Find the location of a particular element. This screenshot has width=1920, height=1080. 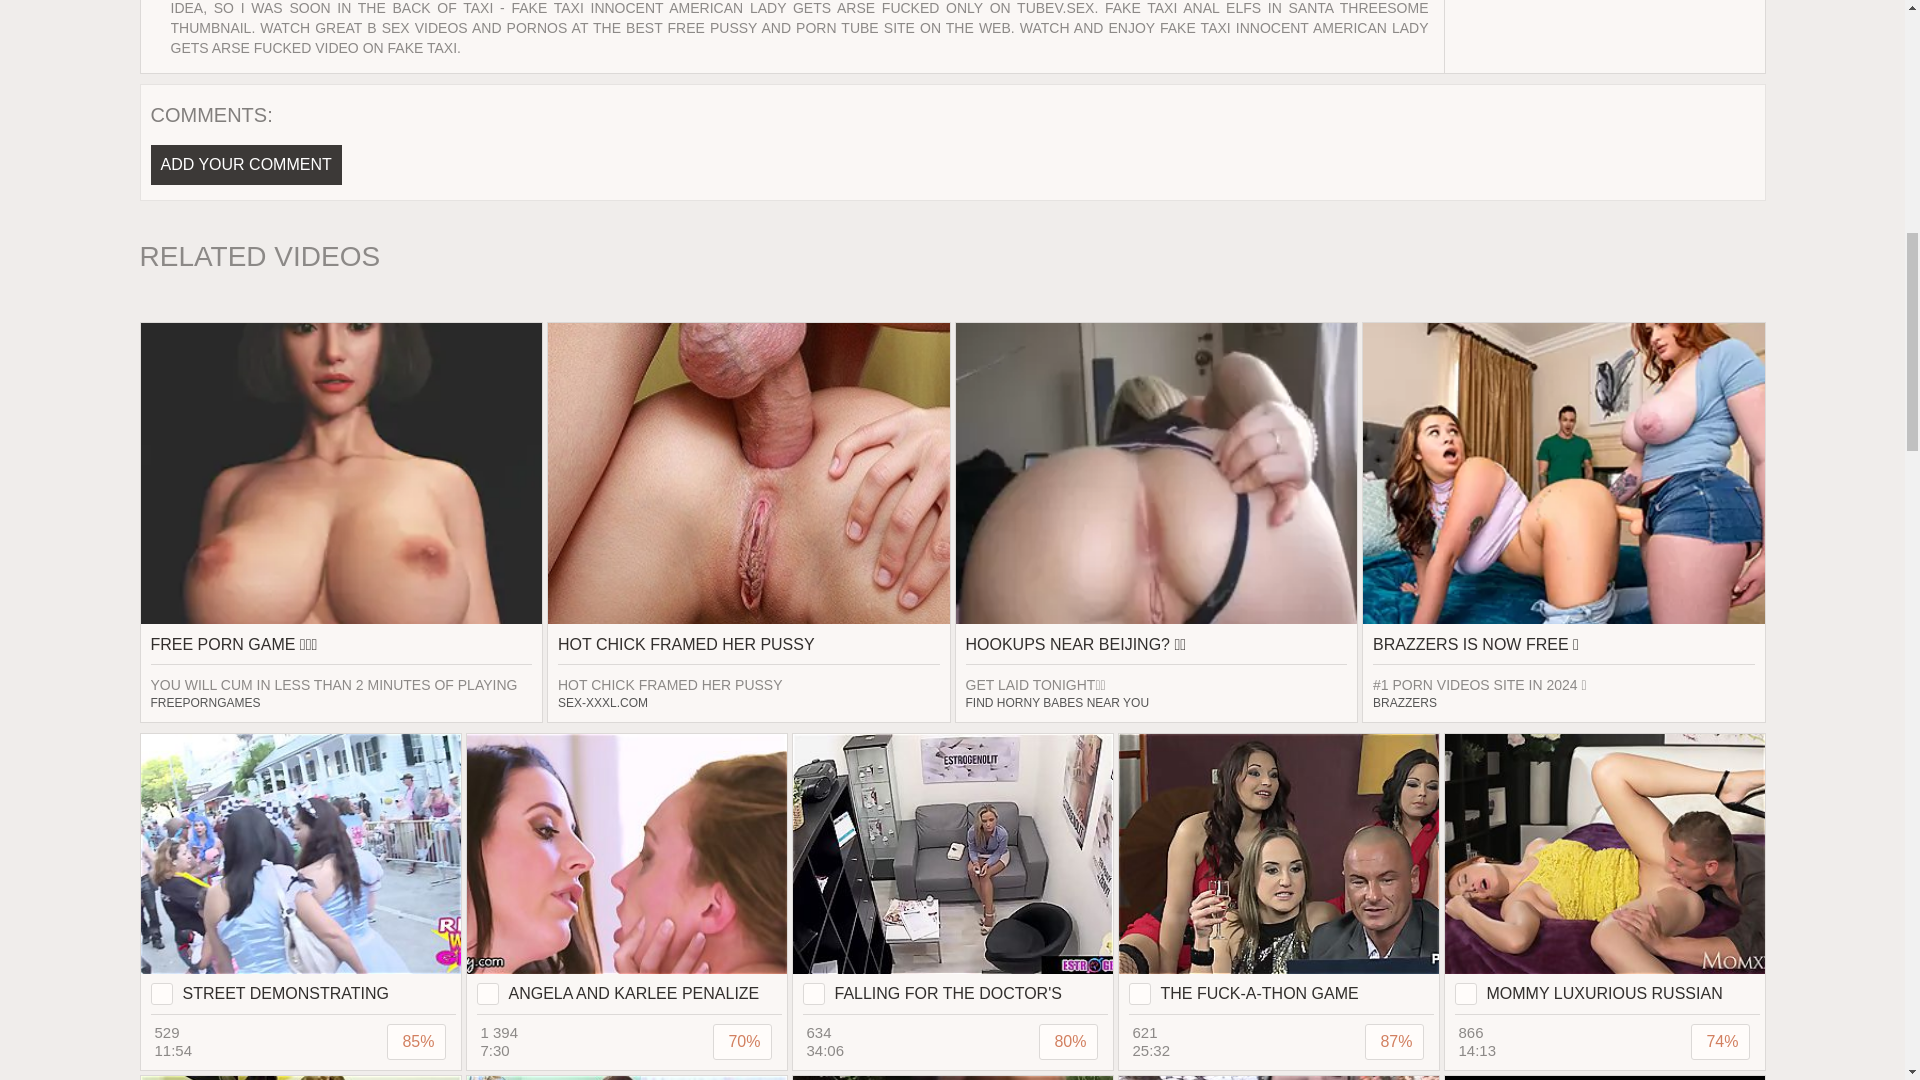

LEDERHOSEN GROUPSEX FUCKY-FUCKY IN is located at coordinates (951, 1078).